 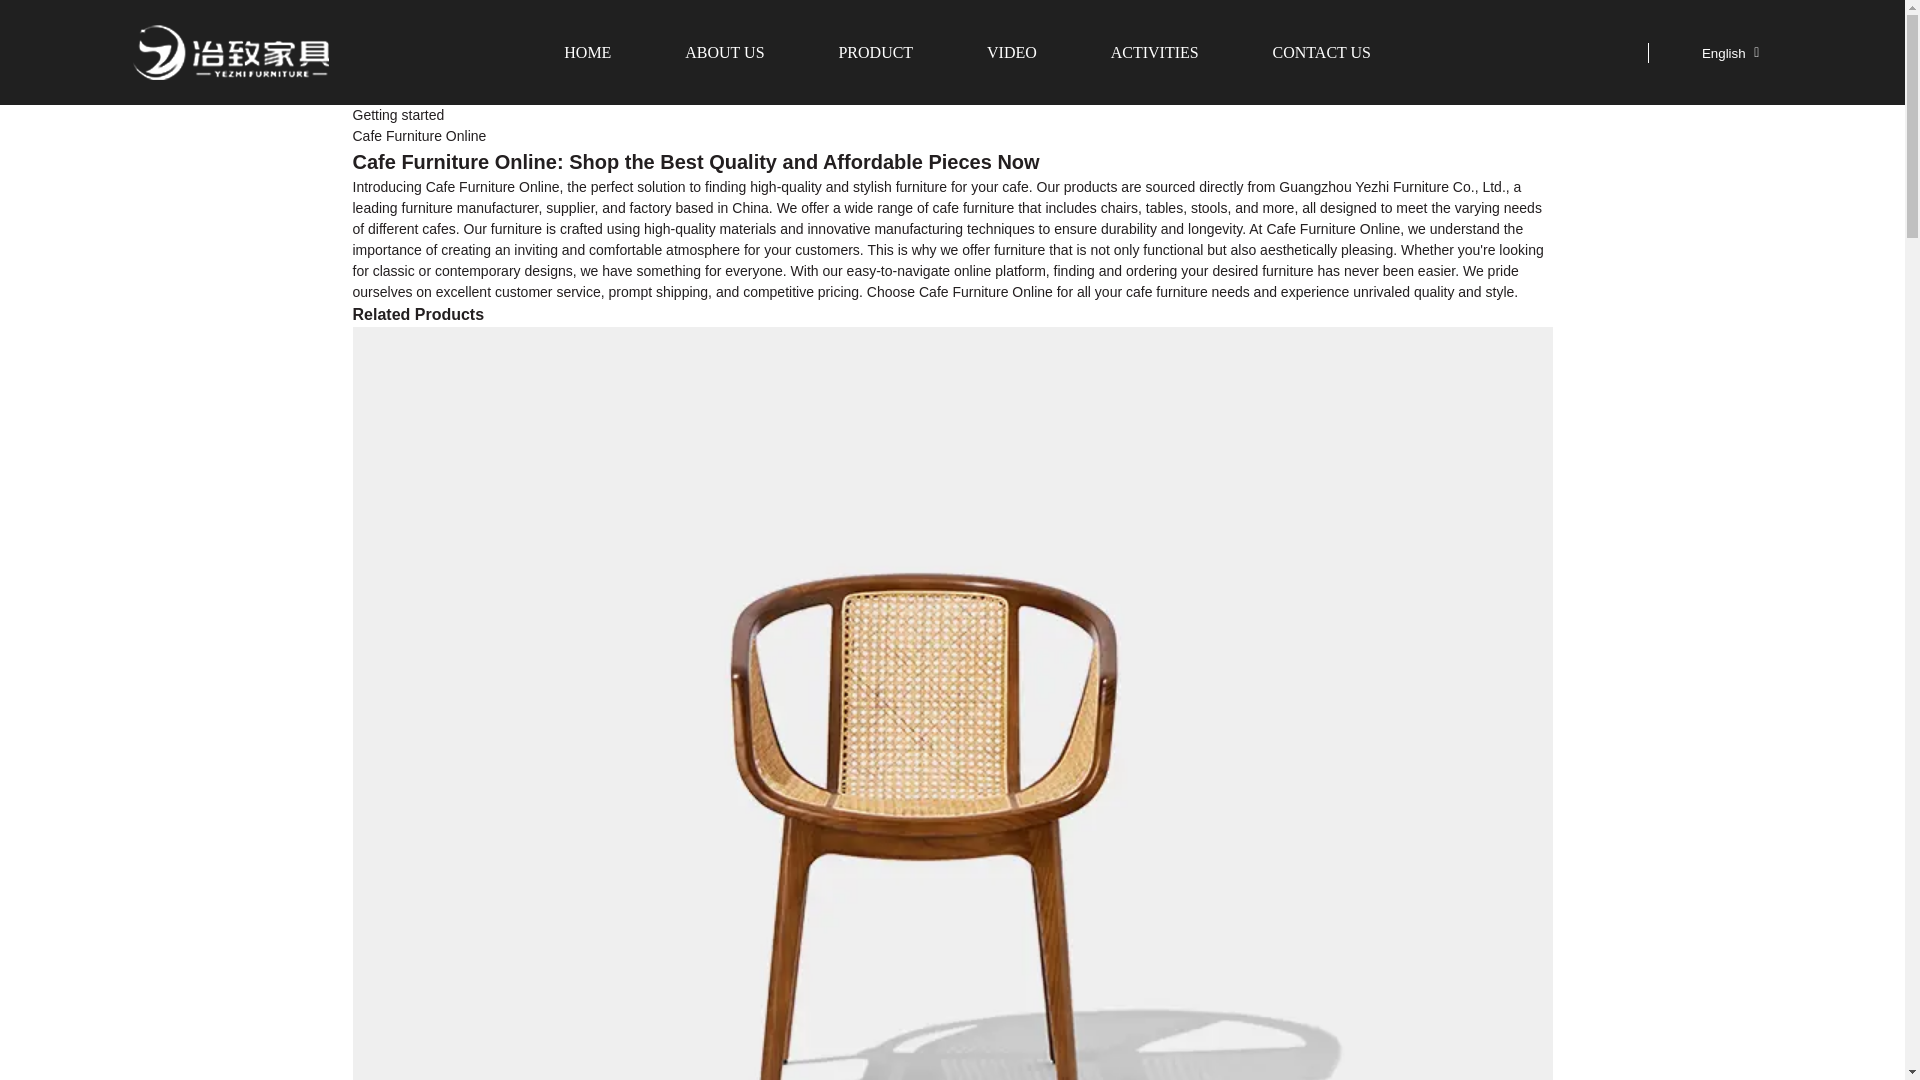 What do you see at coordinates (1708, 52) in the screenshot?
I see `English` at bounding box center [1708, 52].